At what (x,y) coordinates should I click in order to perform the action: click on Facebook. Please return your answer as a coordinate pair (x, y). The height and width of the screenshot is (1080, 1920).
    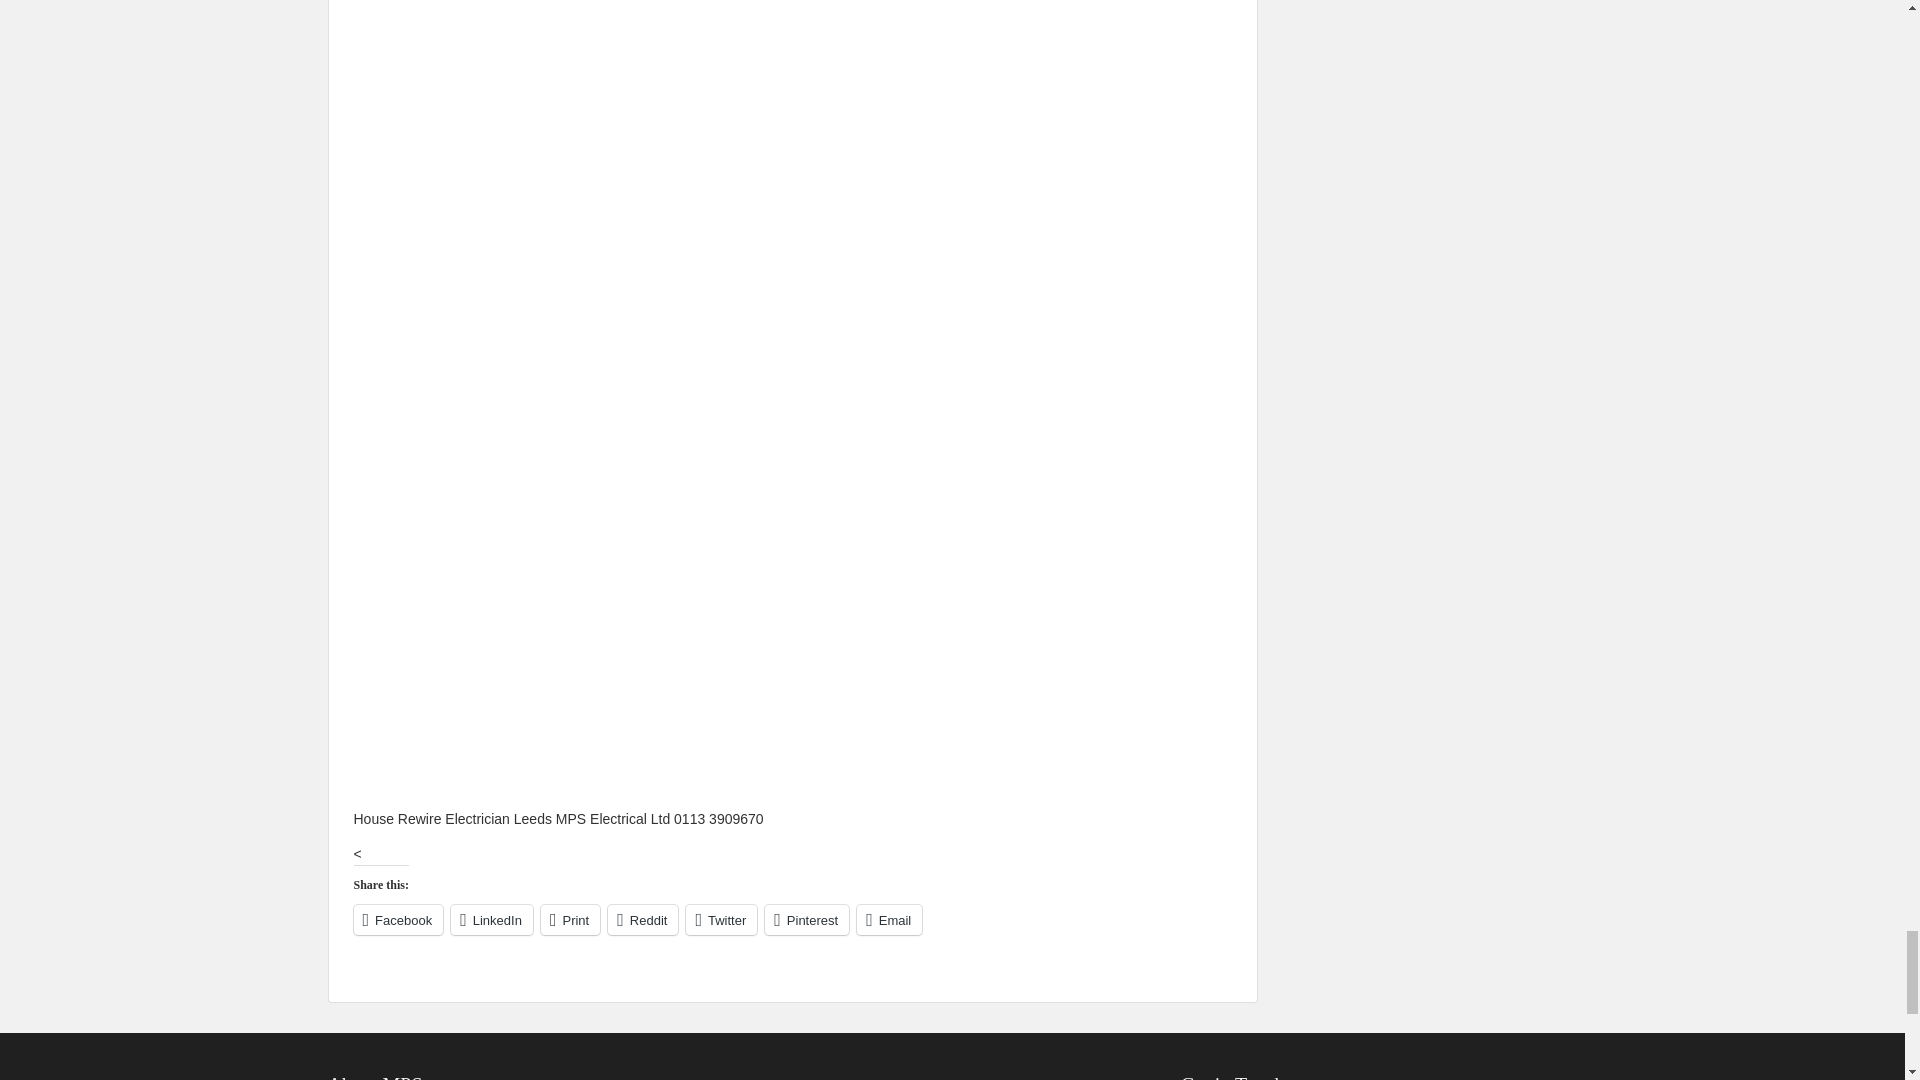
    Looking at the image, I should click on (398, 918).